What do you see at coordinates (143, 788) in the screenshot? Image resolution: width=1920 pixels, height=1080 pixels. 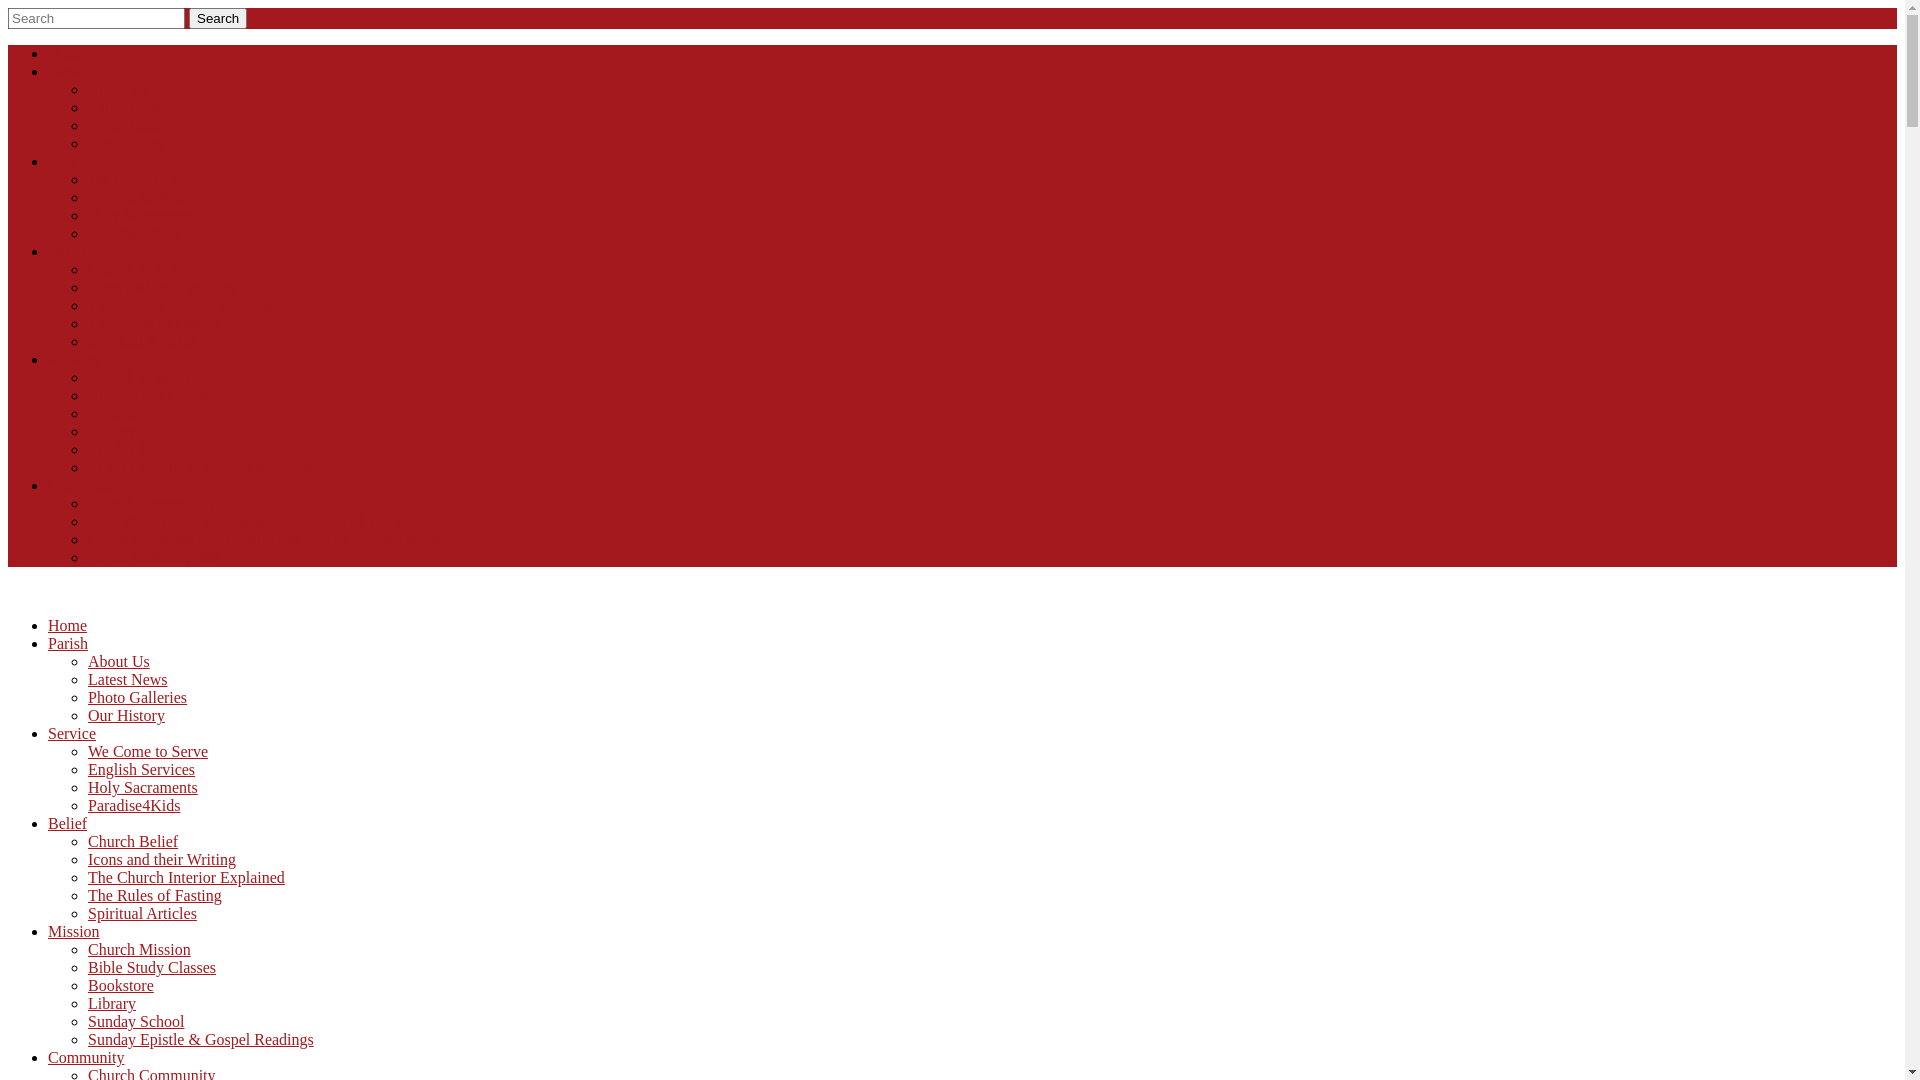 I see `Holy Sacraments` at bounding box center [143, 788].